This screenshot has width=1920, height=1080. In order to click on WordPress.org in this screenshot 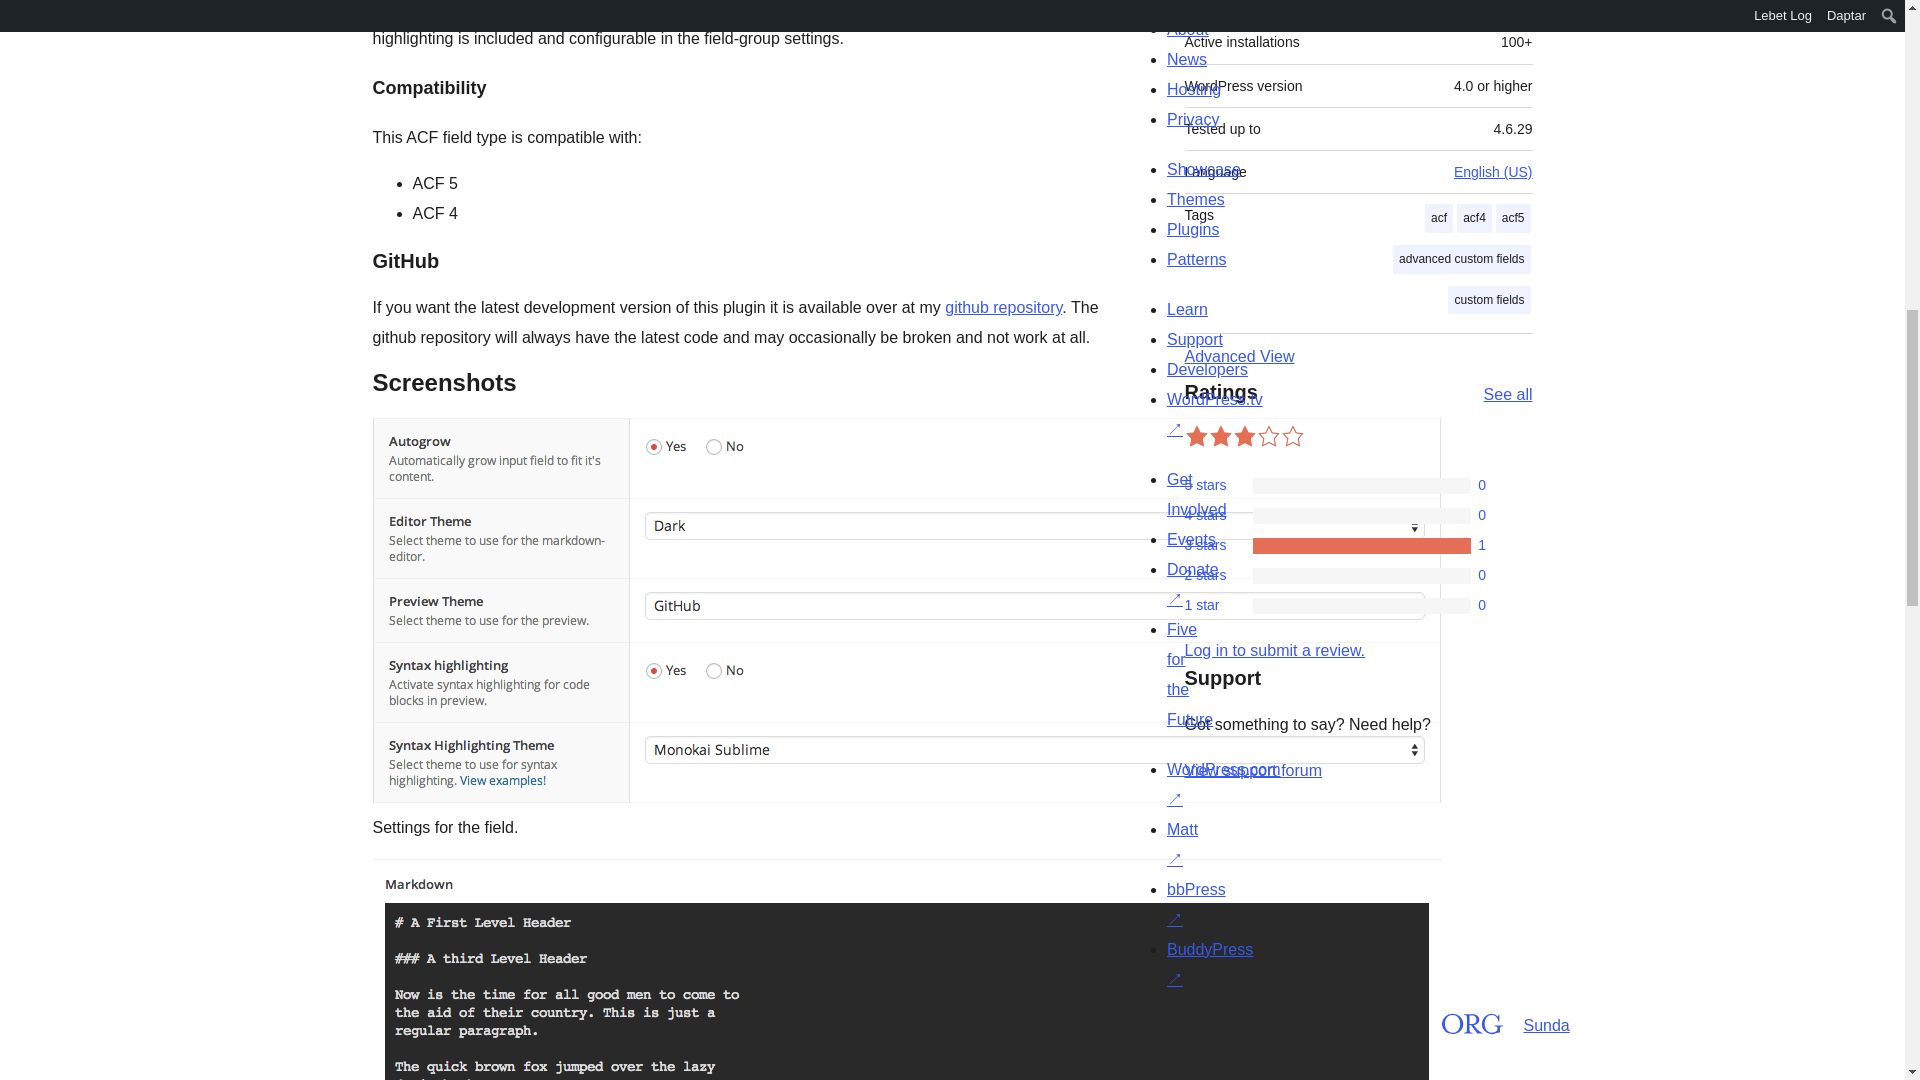, I will do `click(1338, 1020)`.